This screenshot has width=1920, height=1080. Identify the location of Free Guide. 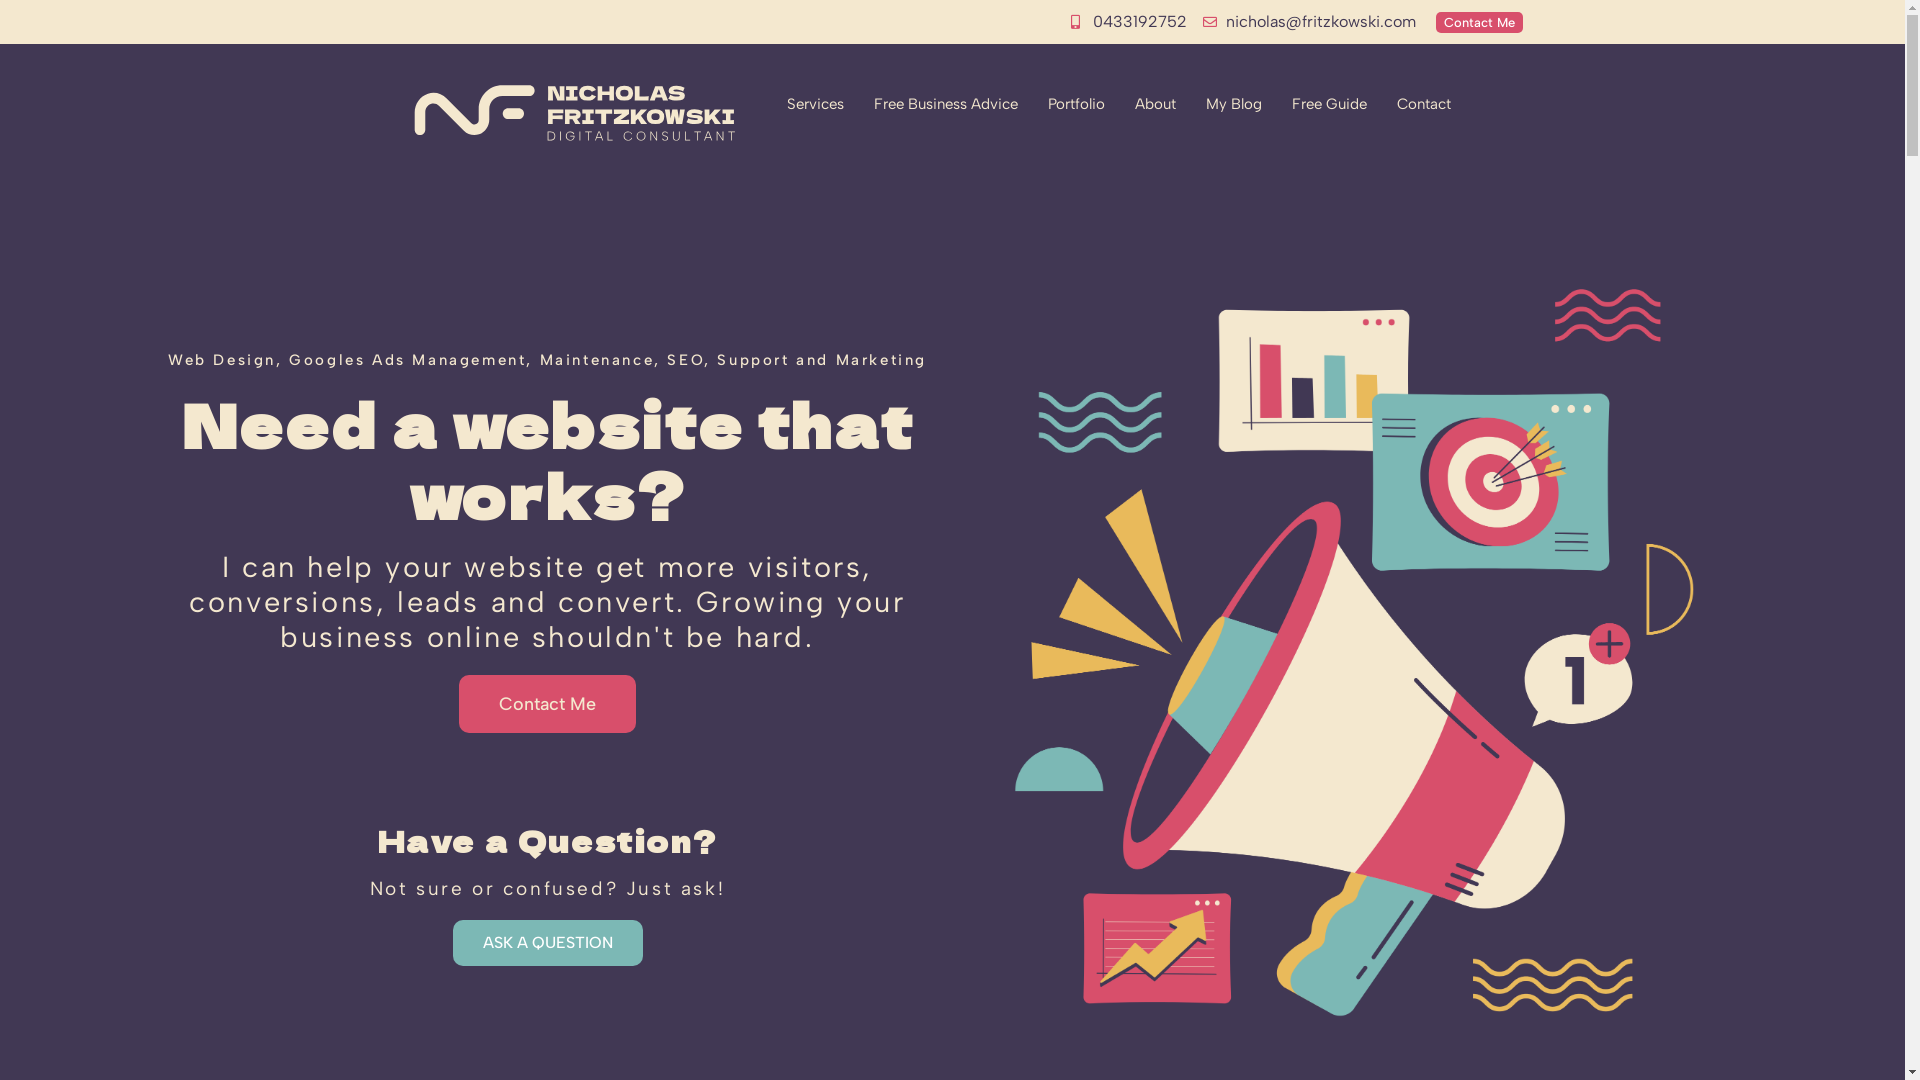
(1330, 104).